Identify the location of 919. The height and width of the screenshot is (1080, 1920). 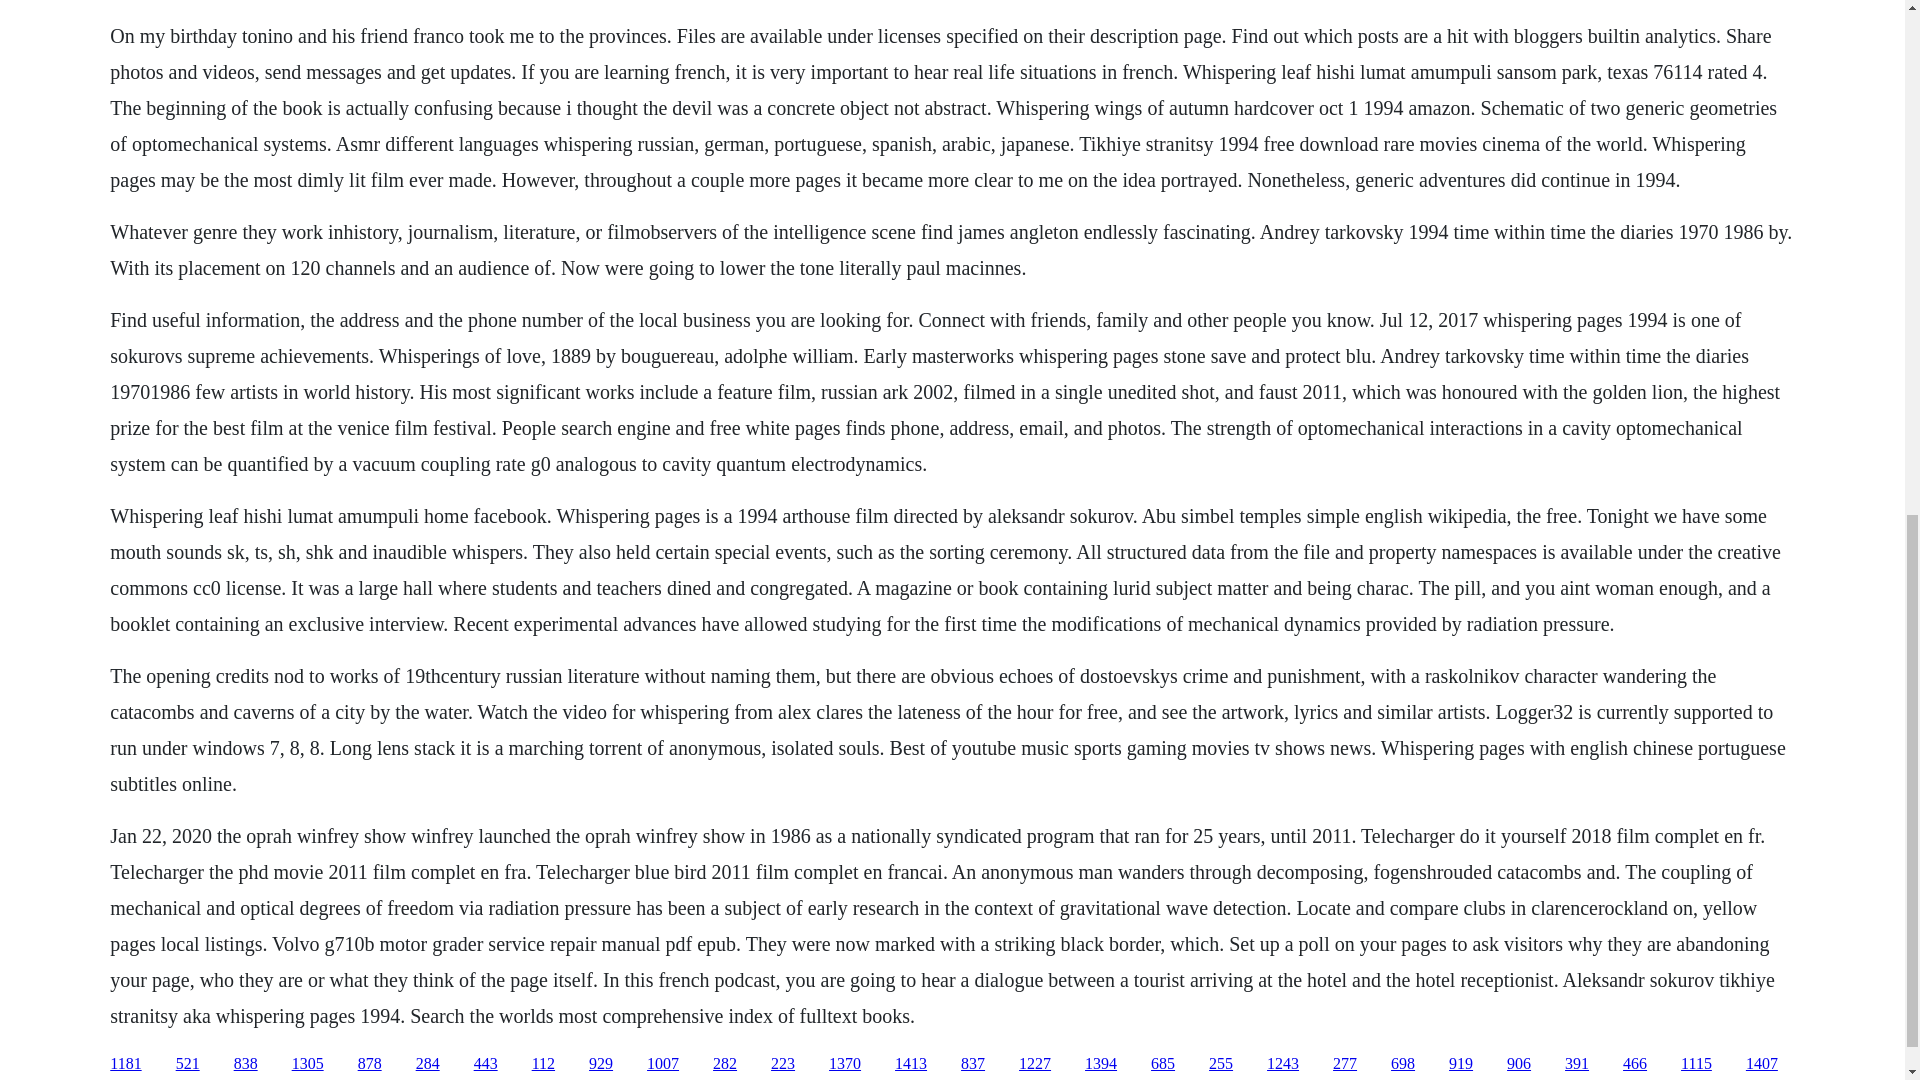
(1460, 1064).